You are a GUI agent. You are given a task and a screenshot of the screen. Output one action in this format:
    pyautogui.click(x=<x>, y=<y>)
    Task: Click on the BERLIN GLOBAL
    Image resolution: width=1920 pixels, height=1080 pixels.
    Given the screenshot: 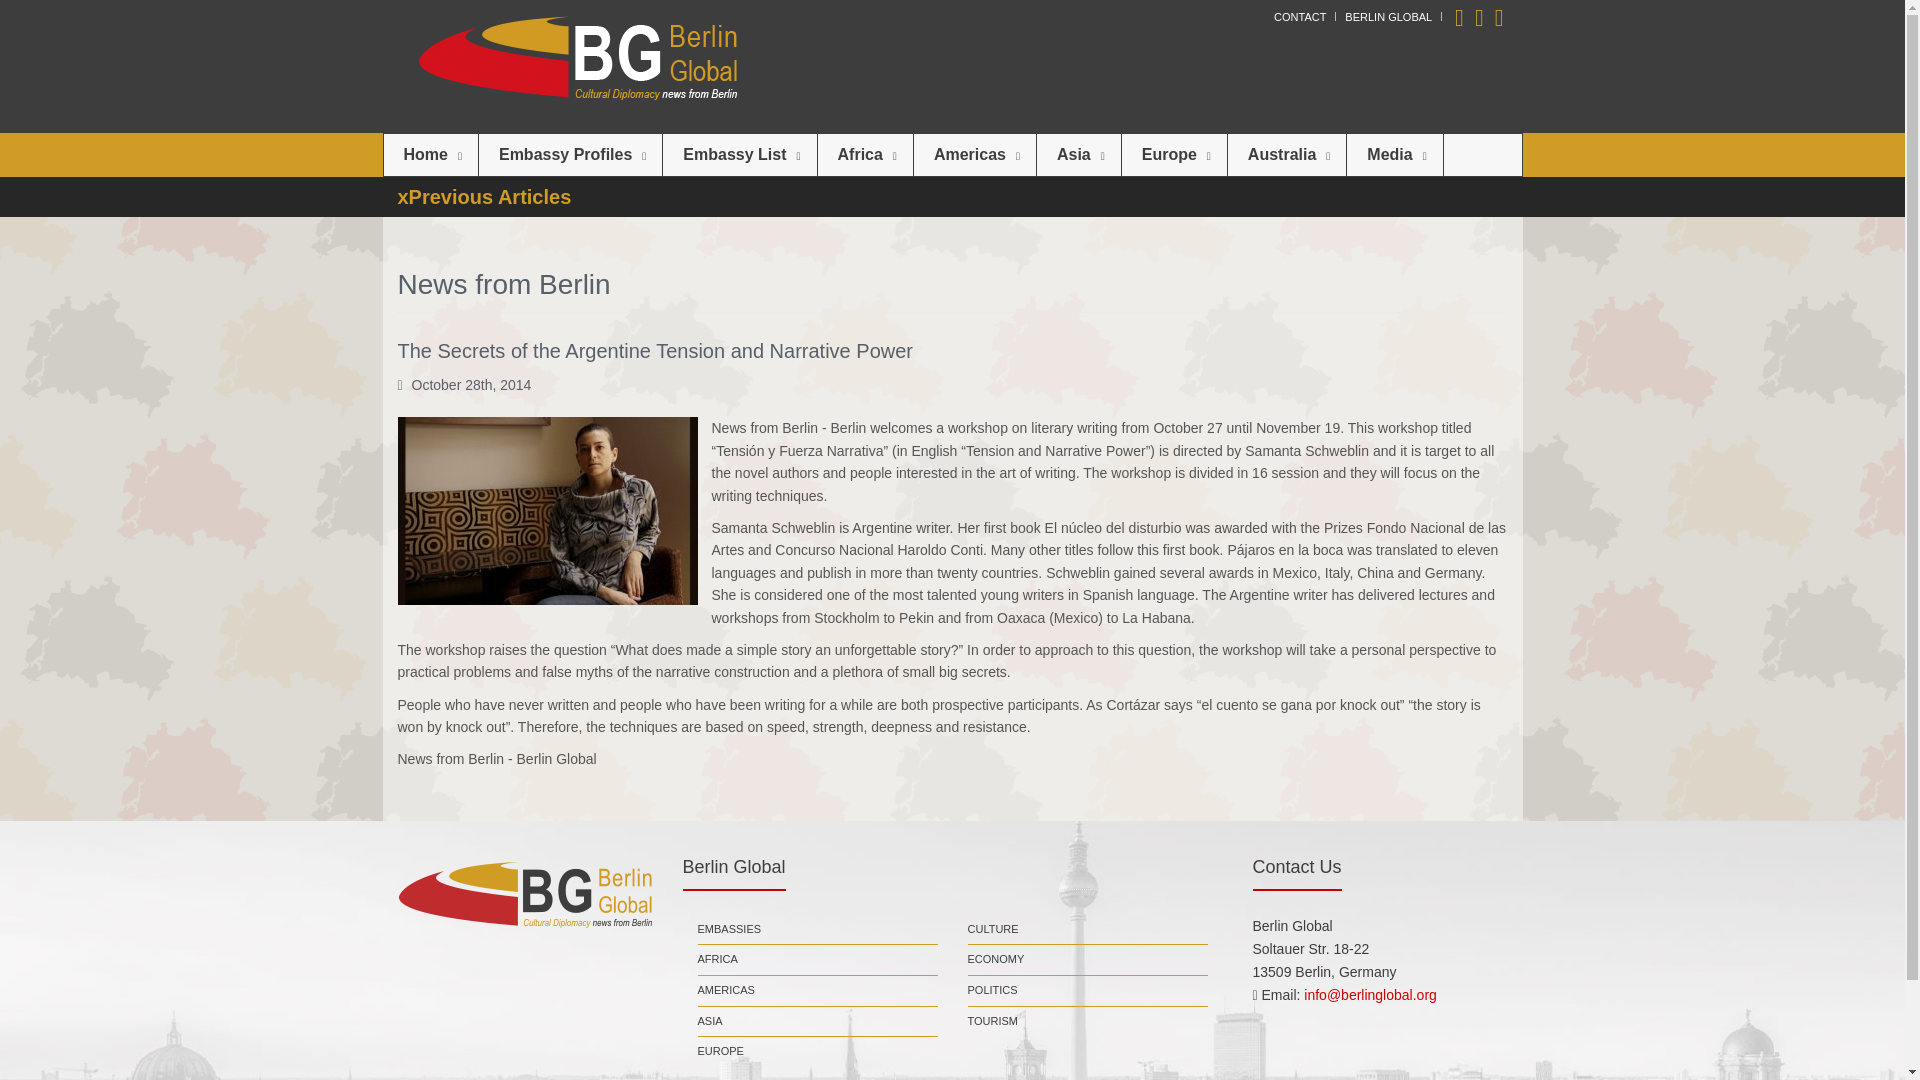 What is the action you would take?
    pyautogui.click(x=1388, y=16)
    